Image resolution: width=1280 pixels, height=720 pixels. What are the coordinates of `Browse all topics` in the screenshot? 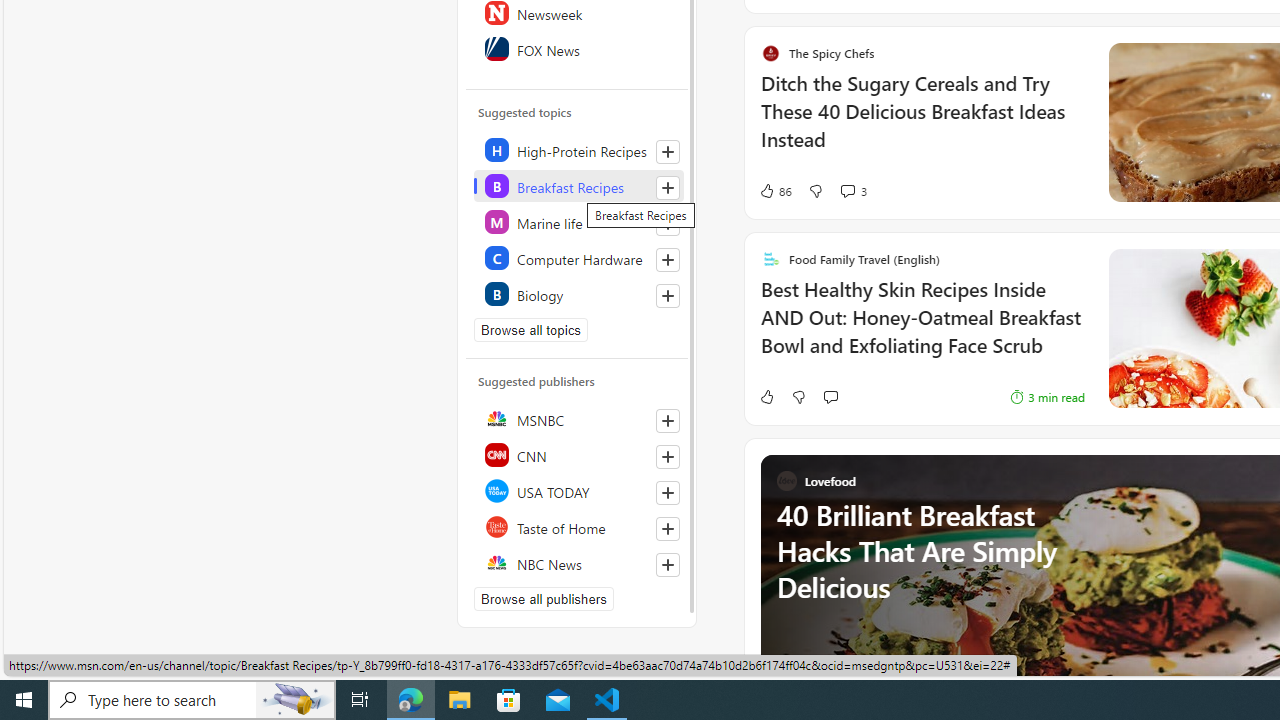 It's located at (530, 330).